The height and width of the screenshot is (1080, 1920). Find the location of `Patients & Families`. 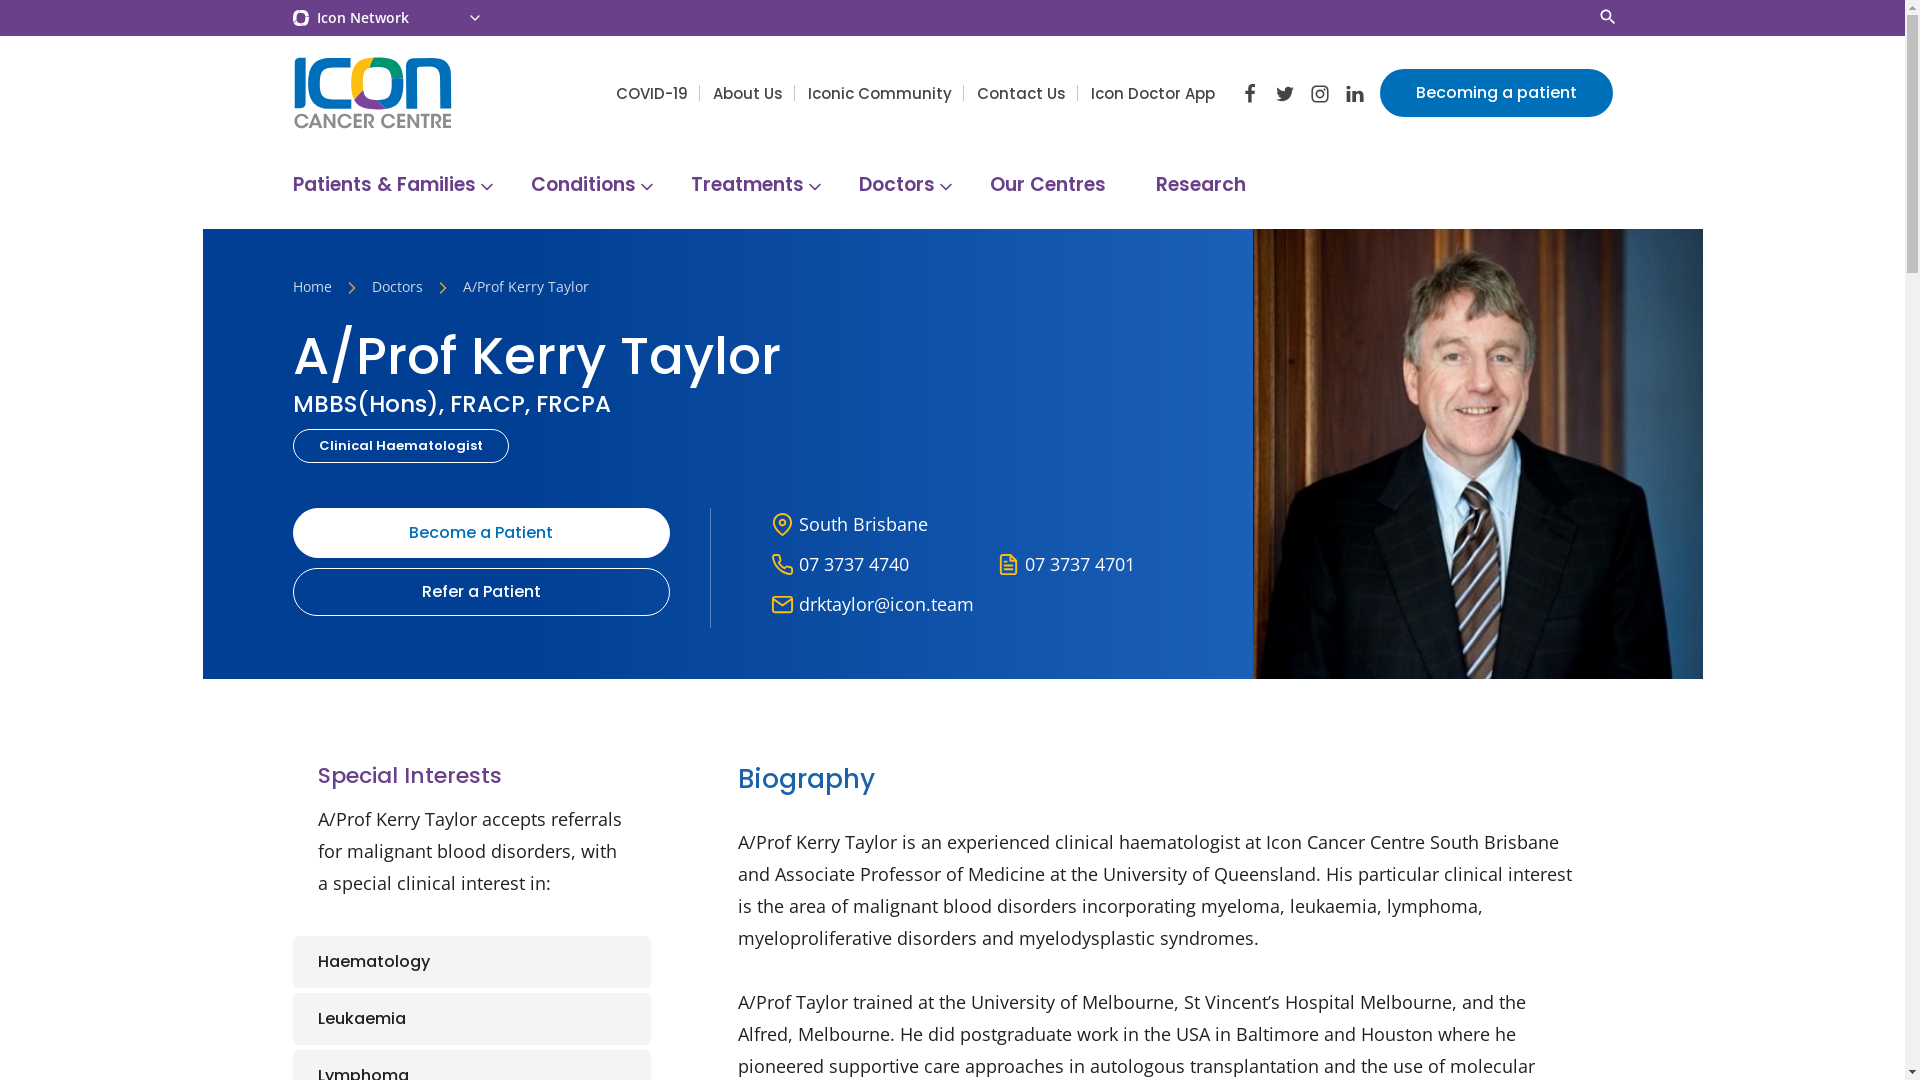

Patients & Families is located at coordinates (387, 187).